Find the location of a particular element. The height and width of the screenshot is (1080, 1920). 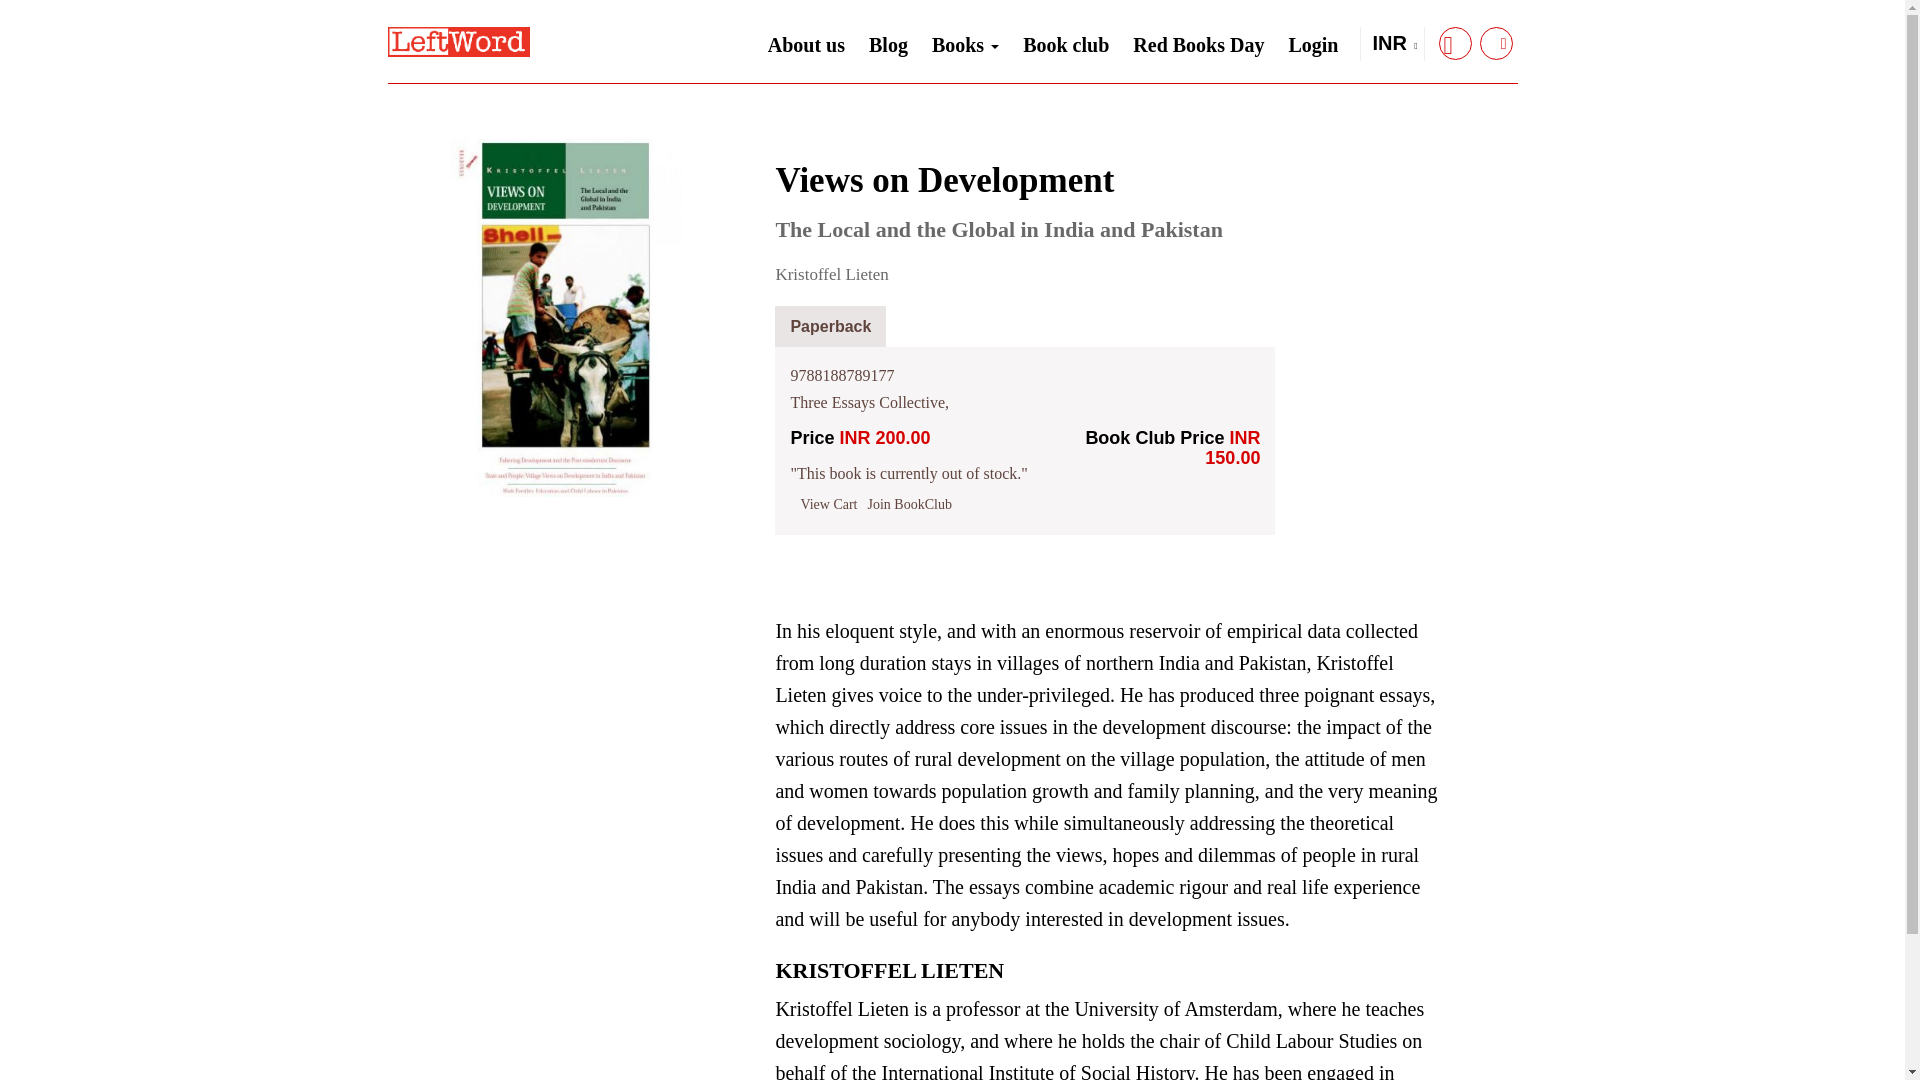

Blog is located at coordinates (888, 45).